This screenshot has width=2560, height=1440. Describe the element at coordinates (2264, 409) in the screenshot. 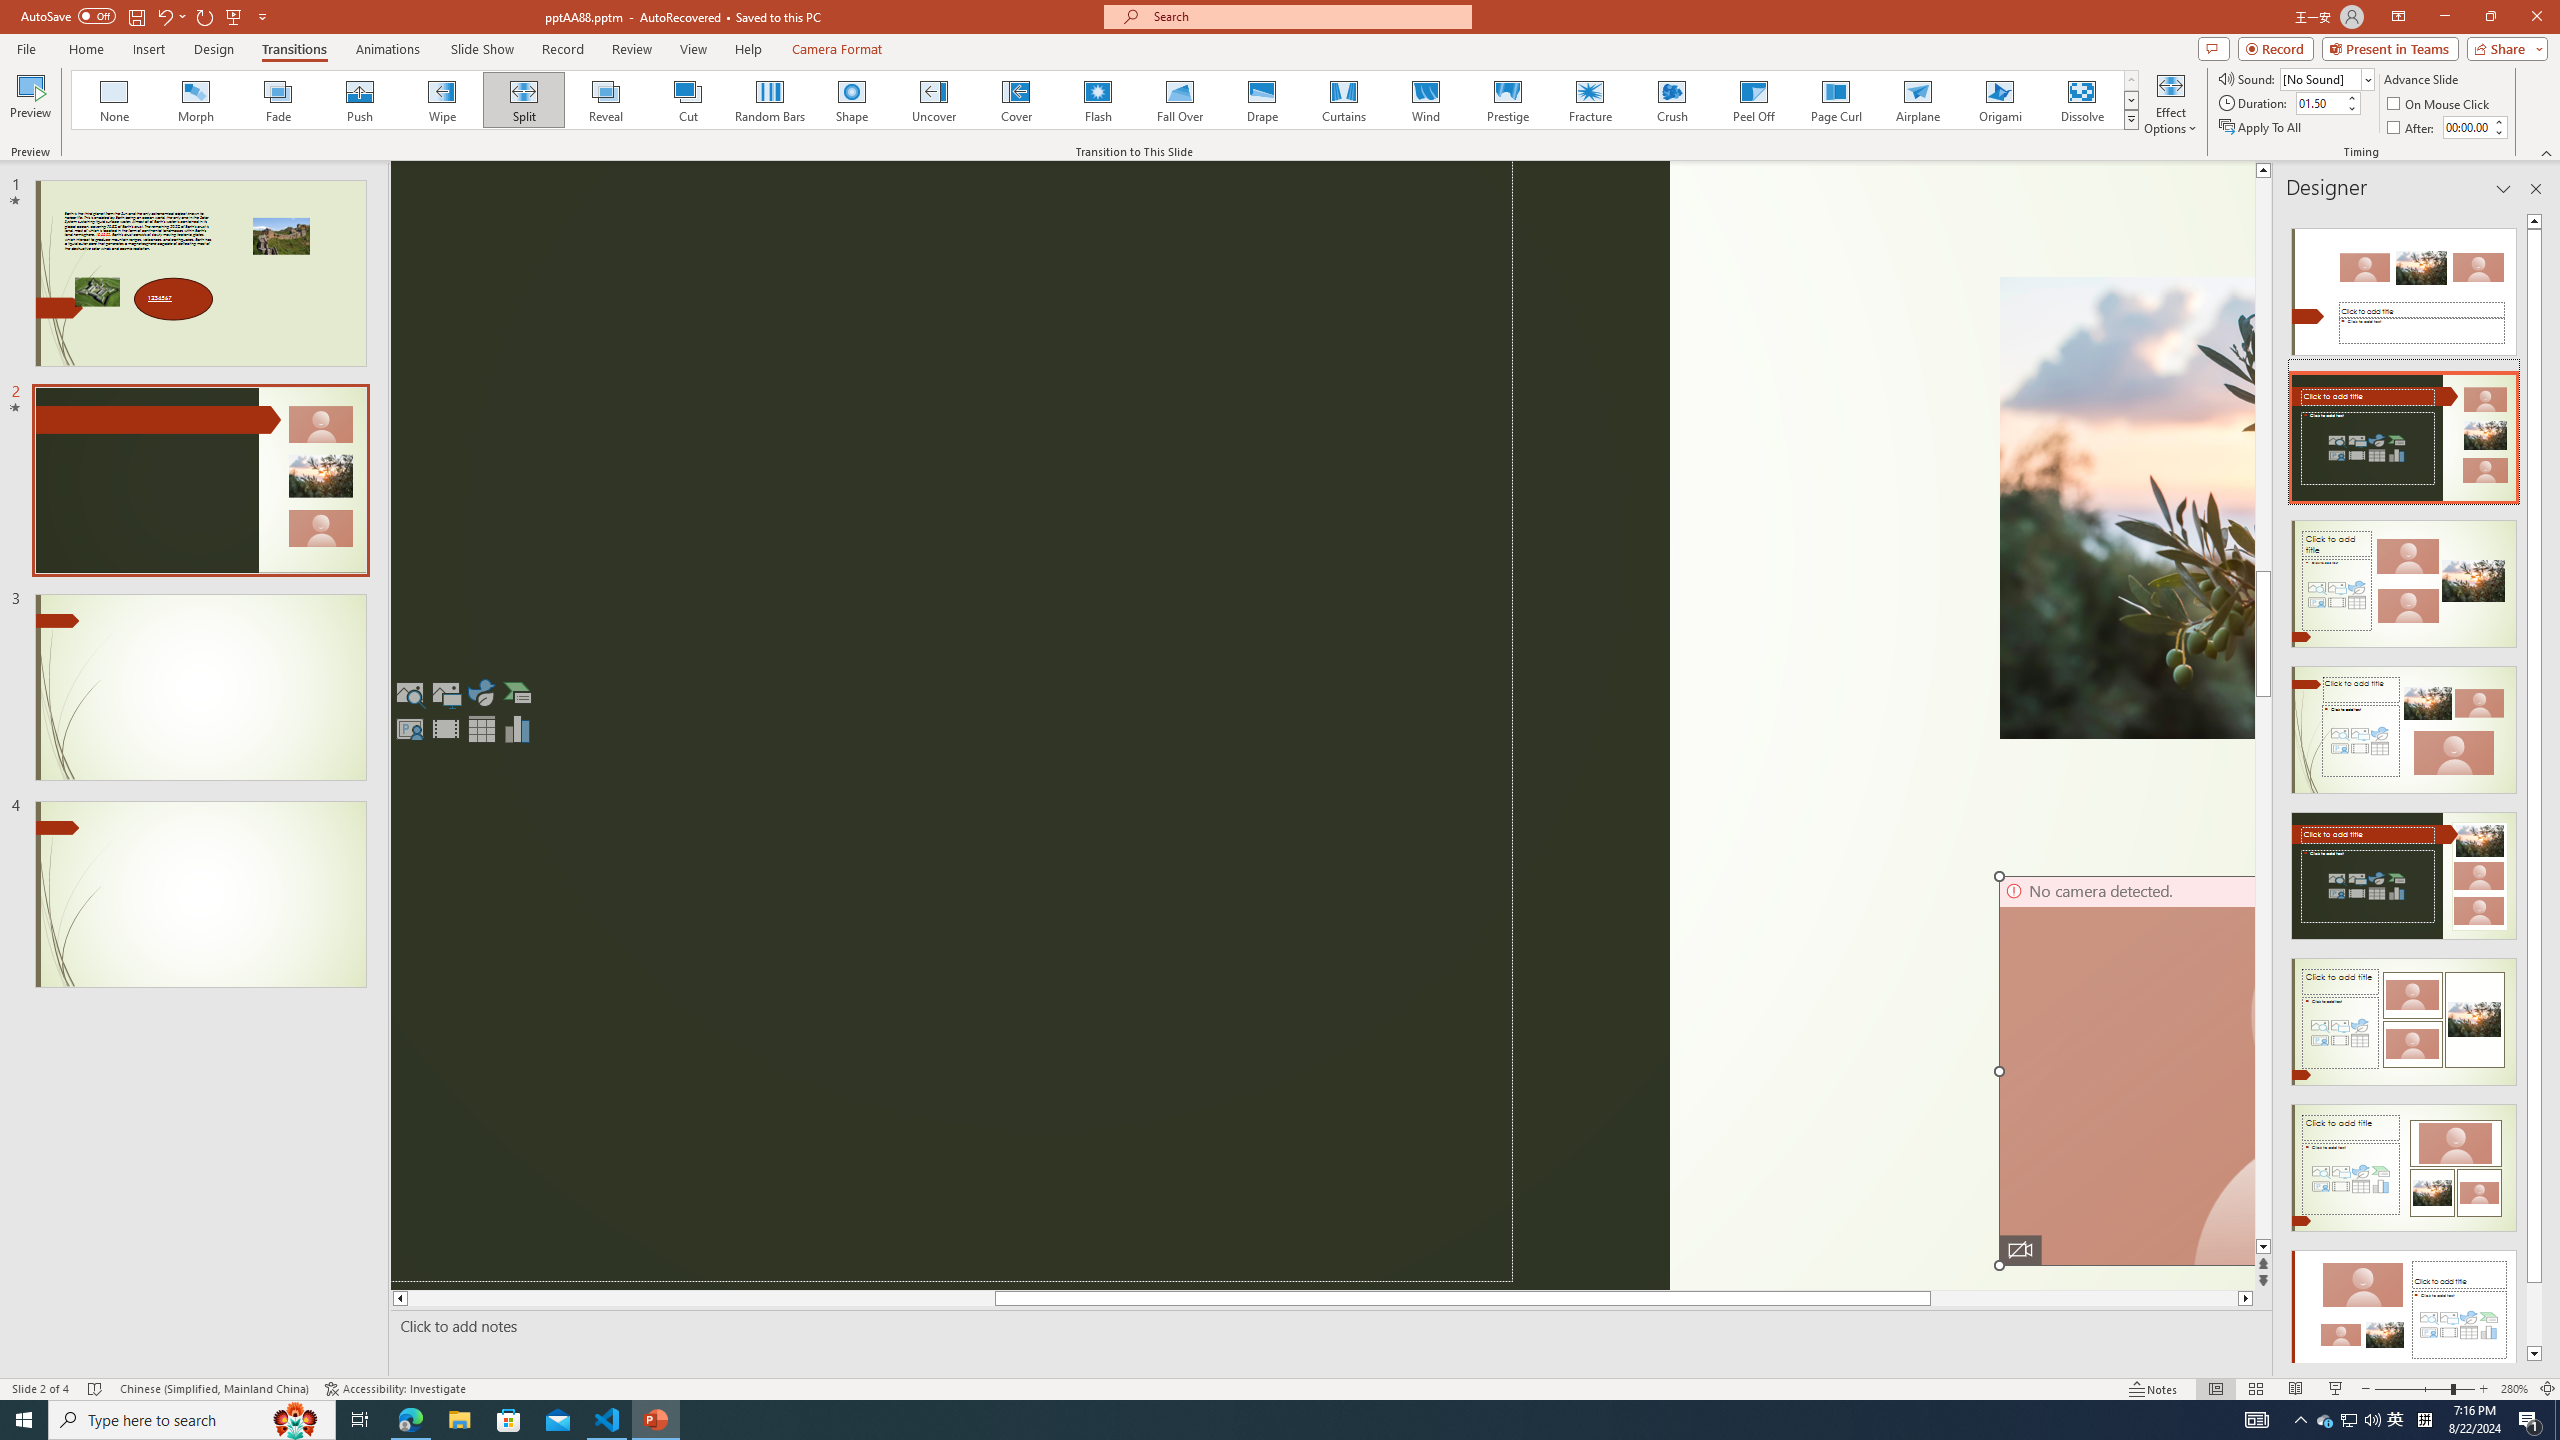

I see `Page up` at that location.